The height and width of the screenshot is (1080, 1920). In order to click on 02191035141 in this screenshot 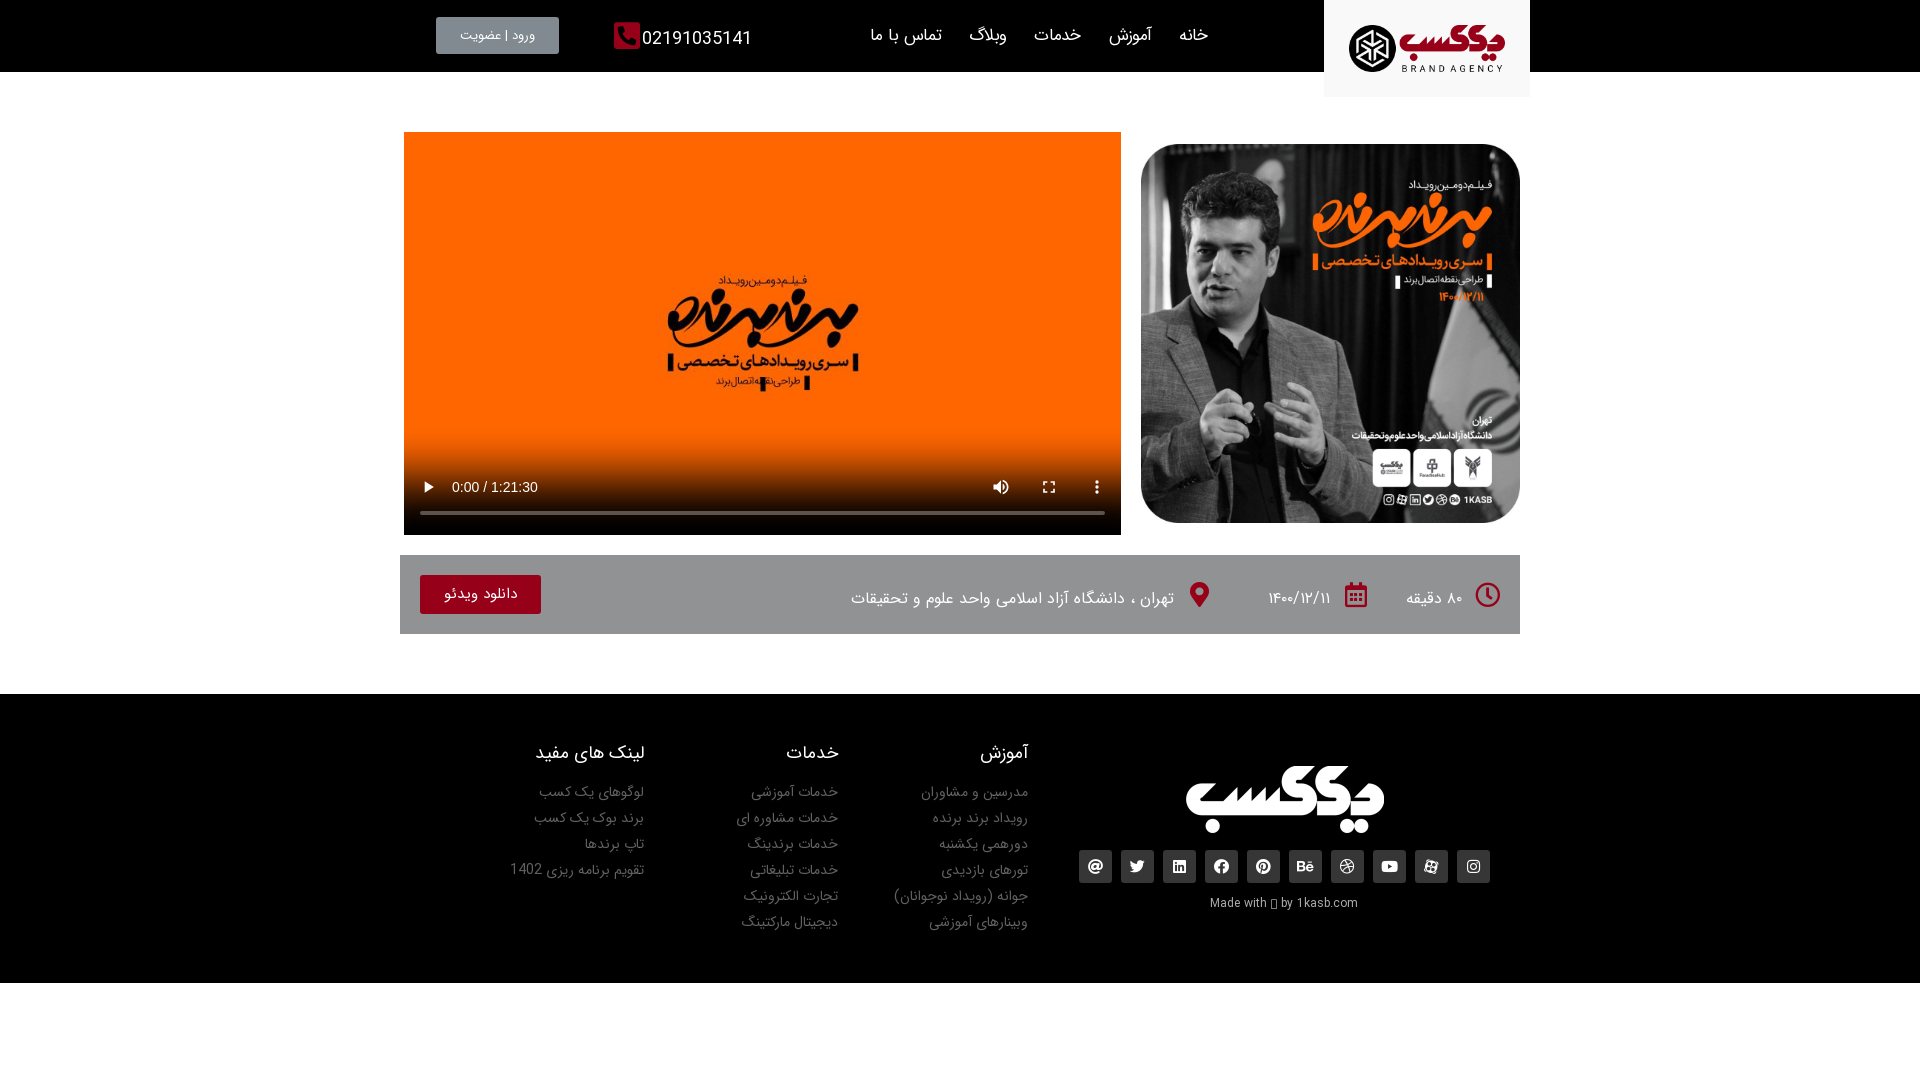, I will do `click(697, 39)`.